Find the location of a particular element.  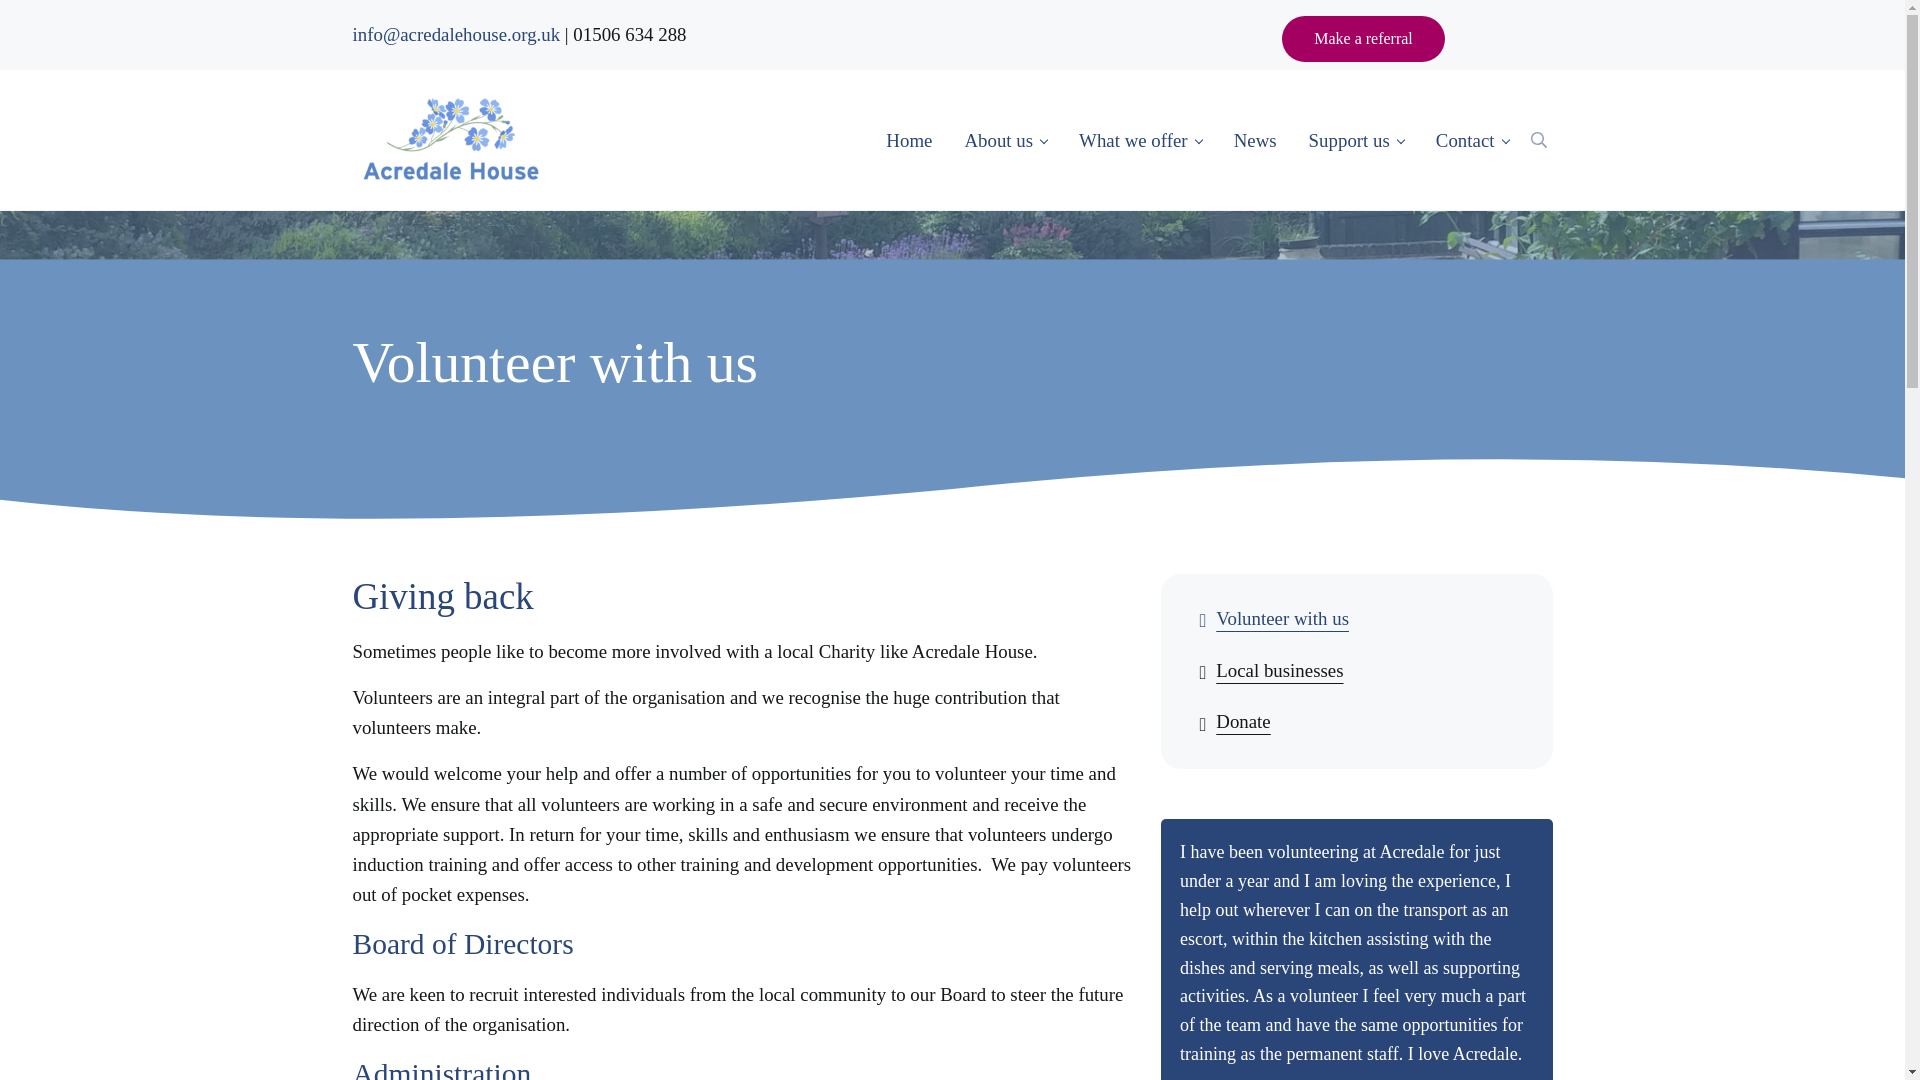

Contact is located at coordinates (1472, 140).